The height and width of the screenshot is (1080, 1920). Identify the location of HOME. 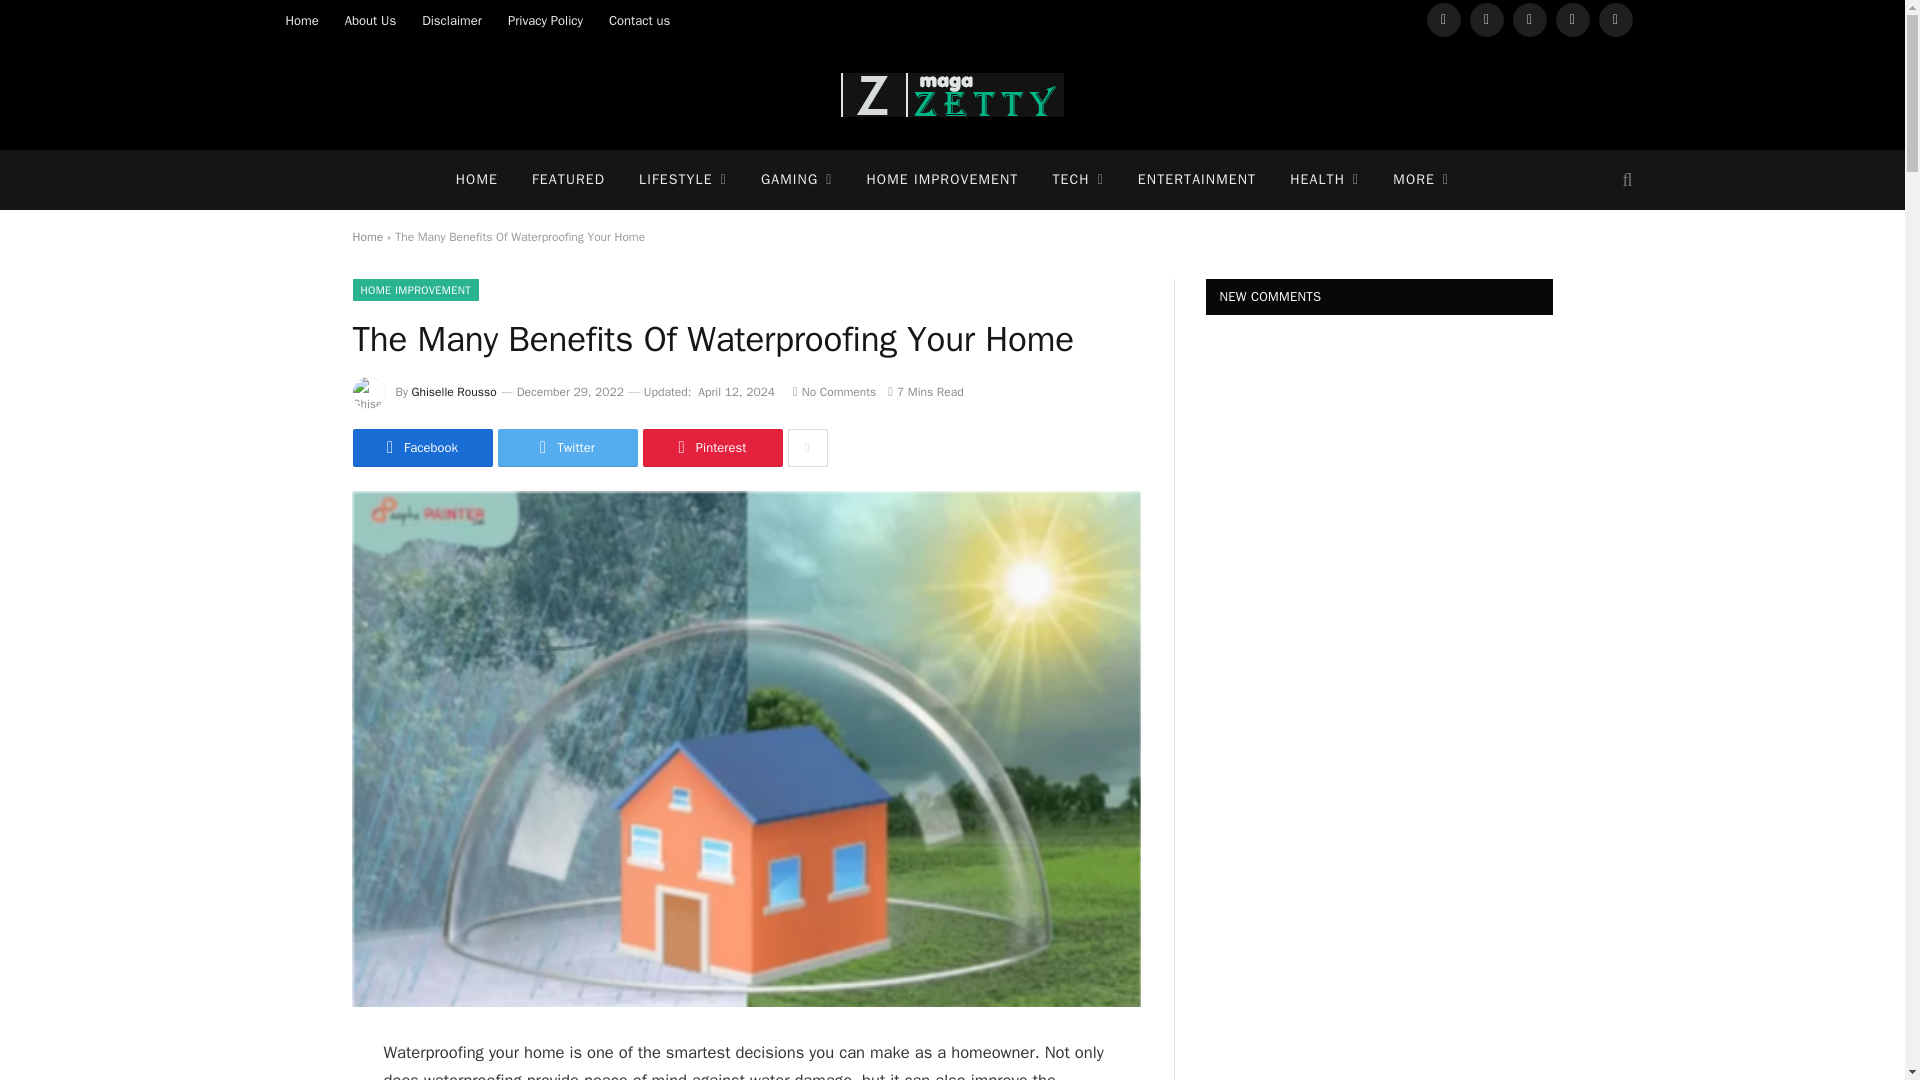
(476, 180).